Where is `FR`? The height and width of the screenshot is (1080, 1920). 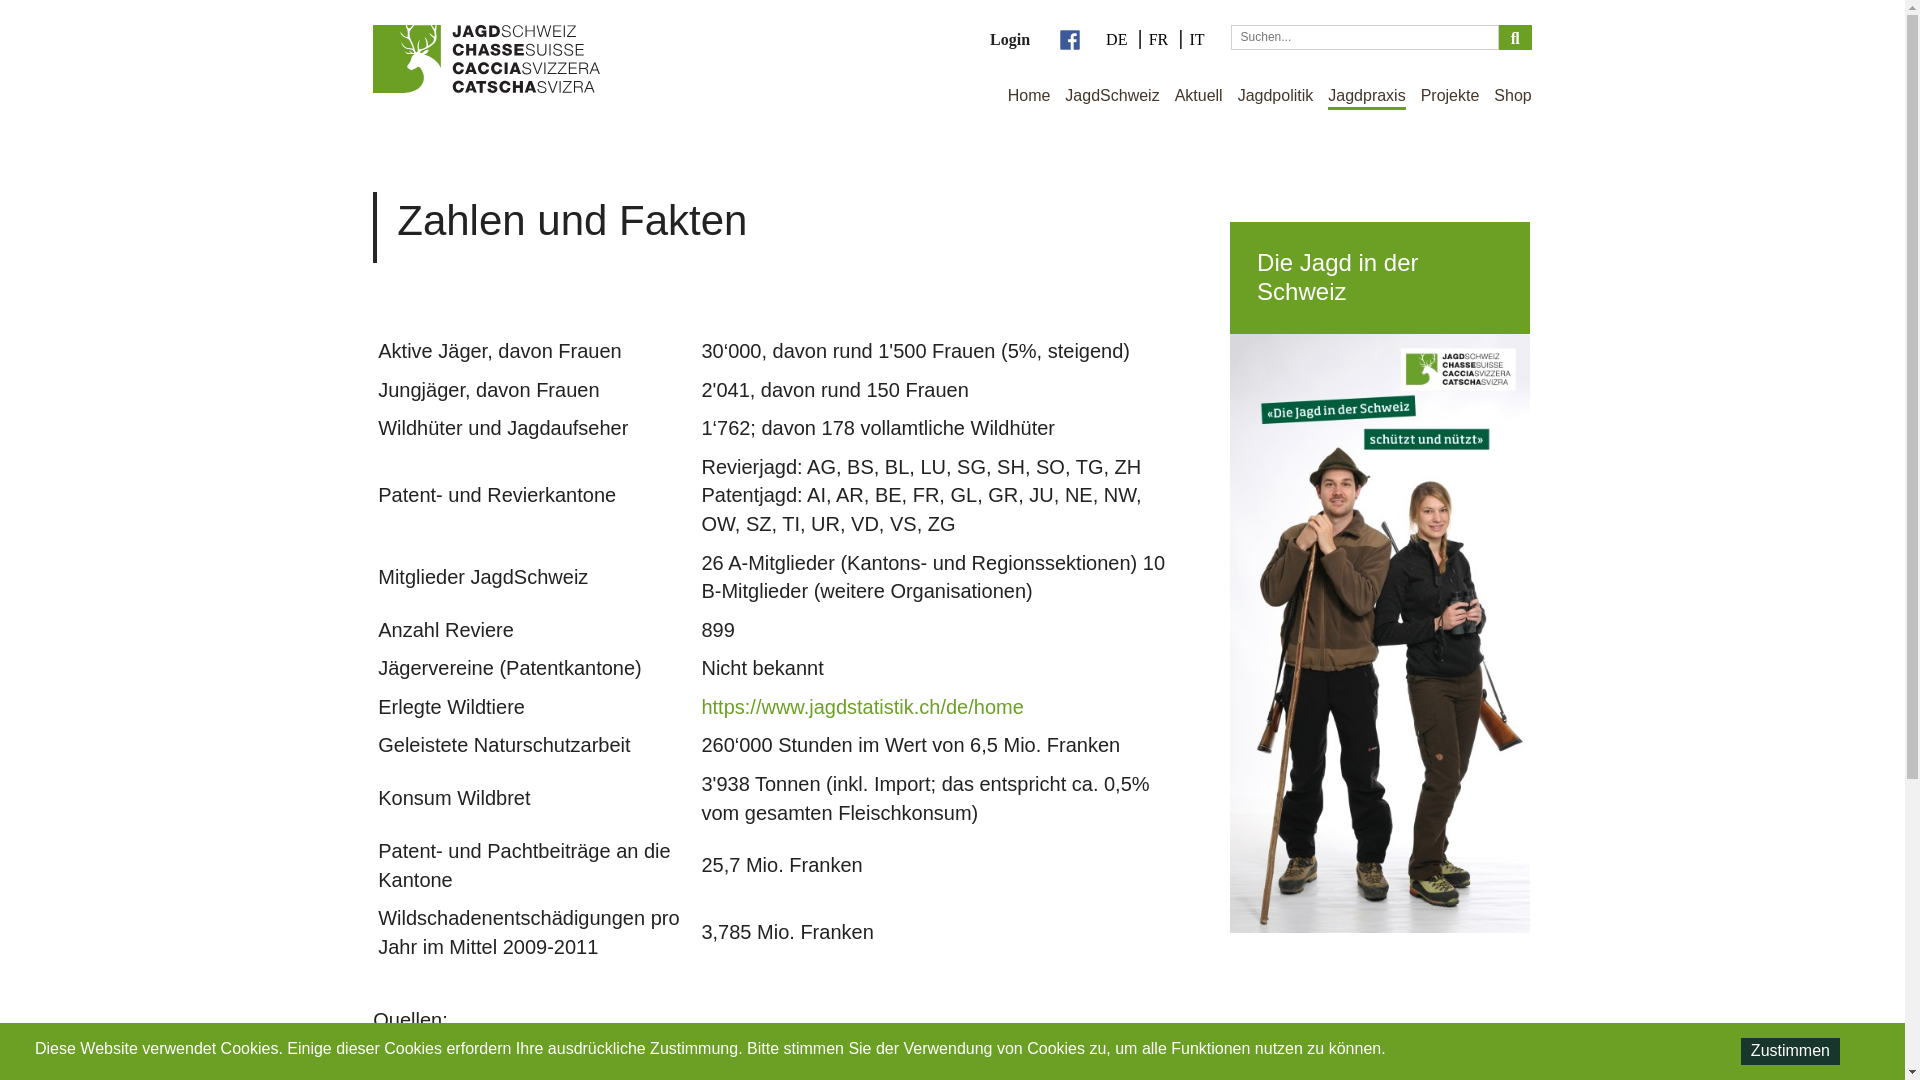
FR is located at coordinates (1161, 40).